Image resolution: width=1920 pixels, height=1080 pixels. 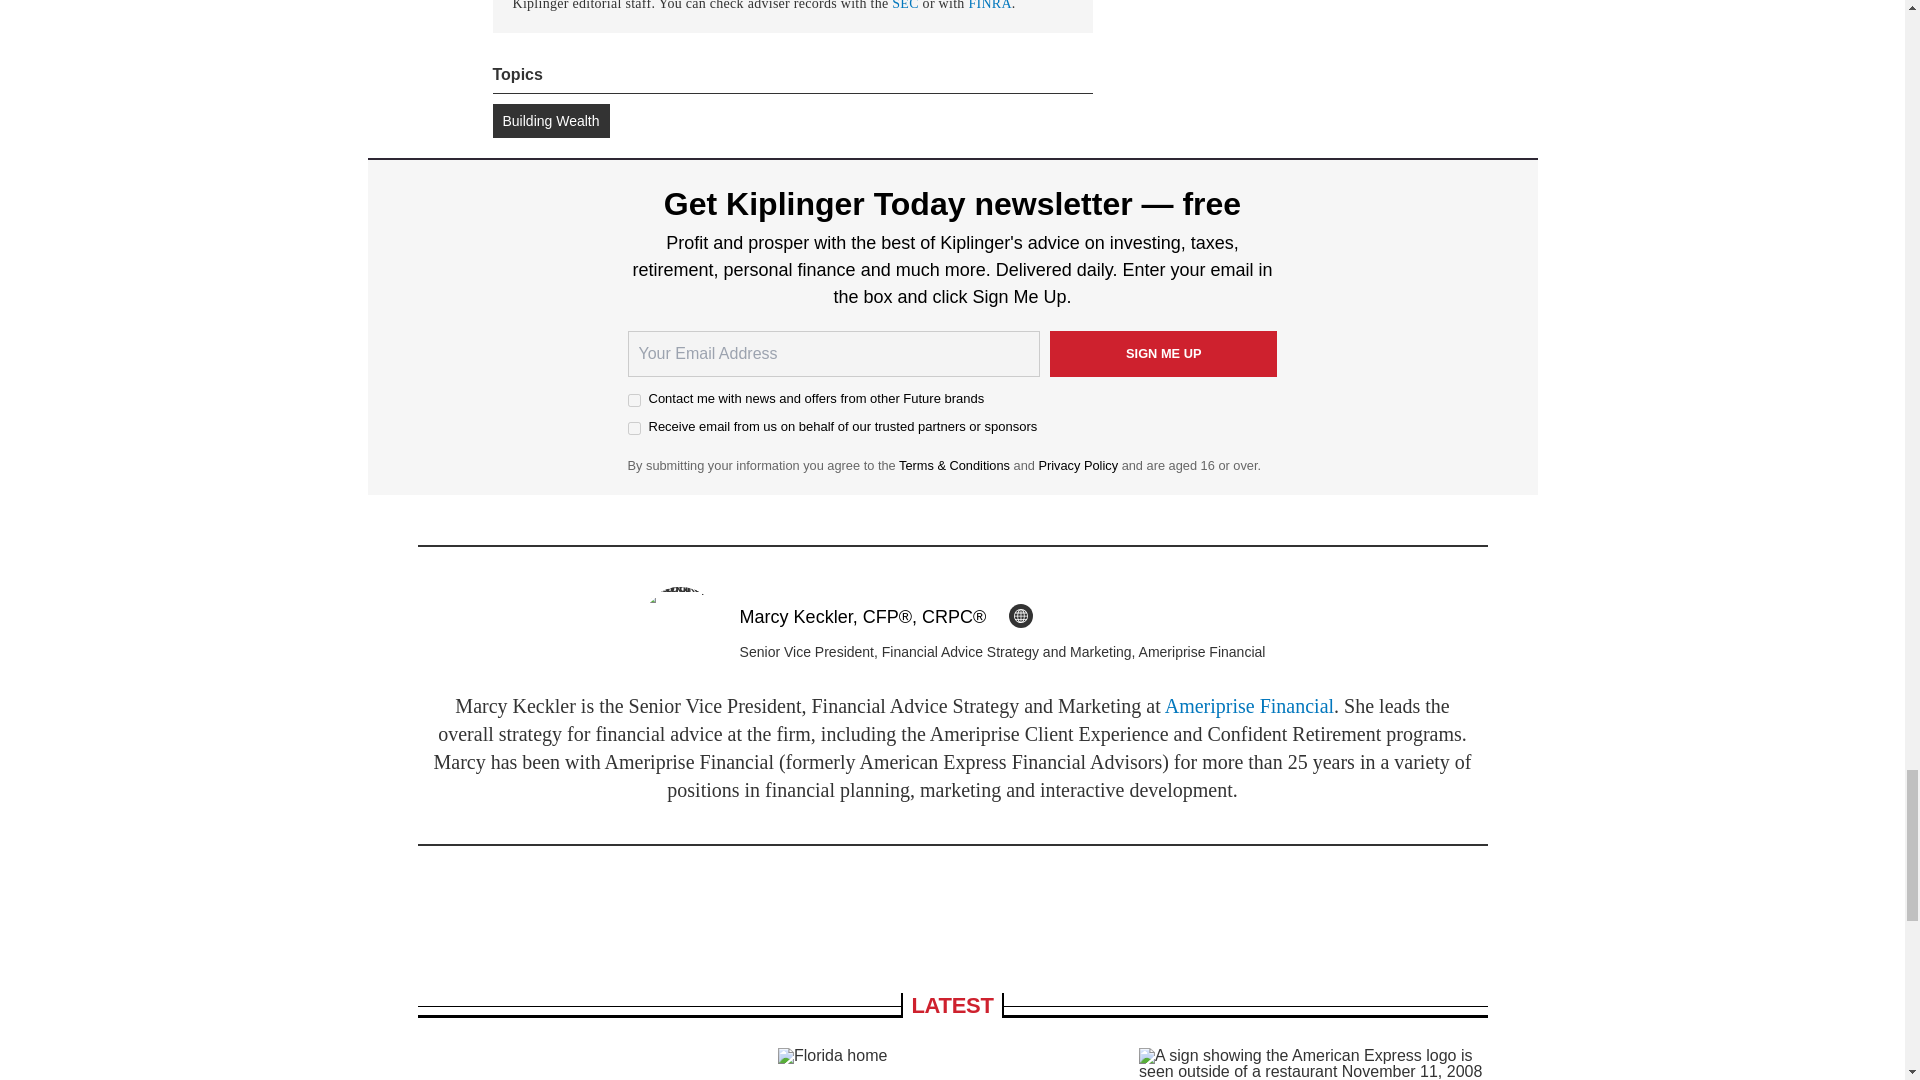 What do you see at coordinates (1164, 353) in the screenshot?
I see `Sign me up` at bounding box center [1164, 353].